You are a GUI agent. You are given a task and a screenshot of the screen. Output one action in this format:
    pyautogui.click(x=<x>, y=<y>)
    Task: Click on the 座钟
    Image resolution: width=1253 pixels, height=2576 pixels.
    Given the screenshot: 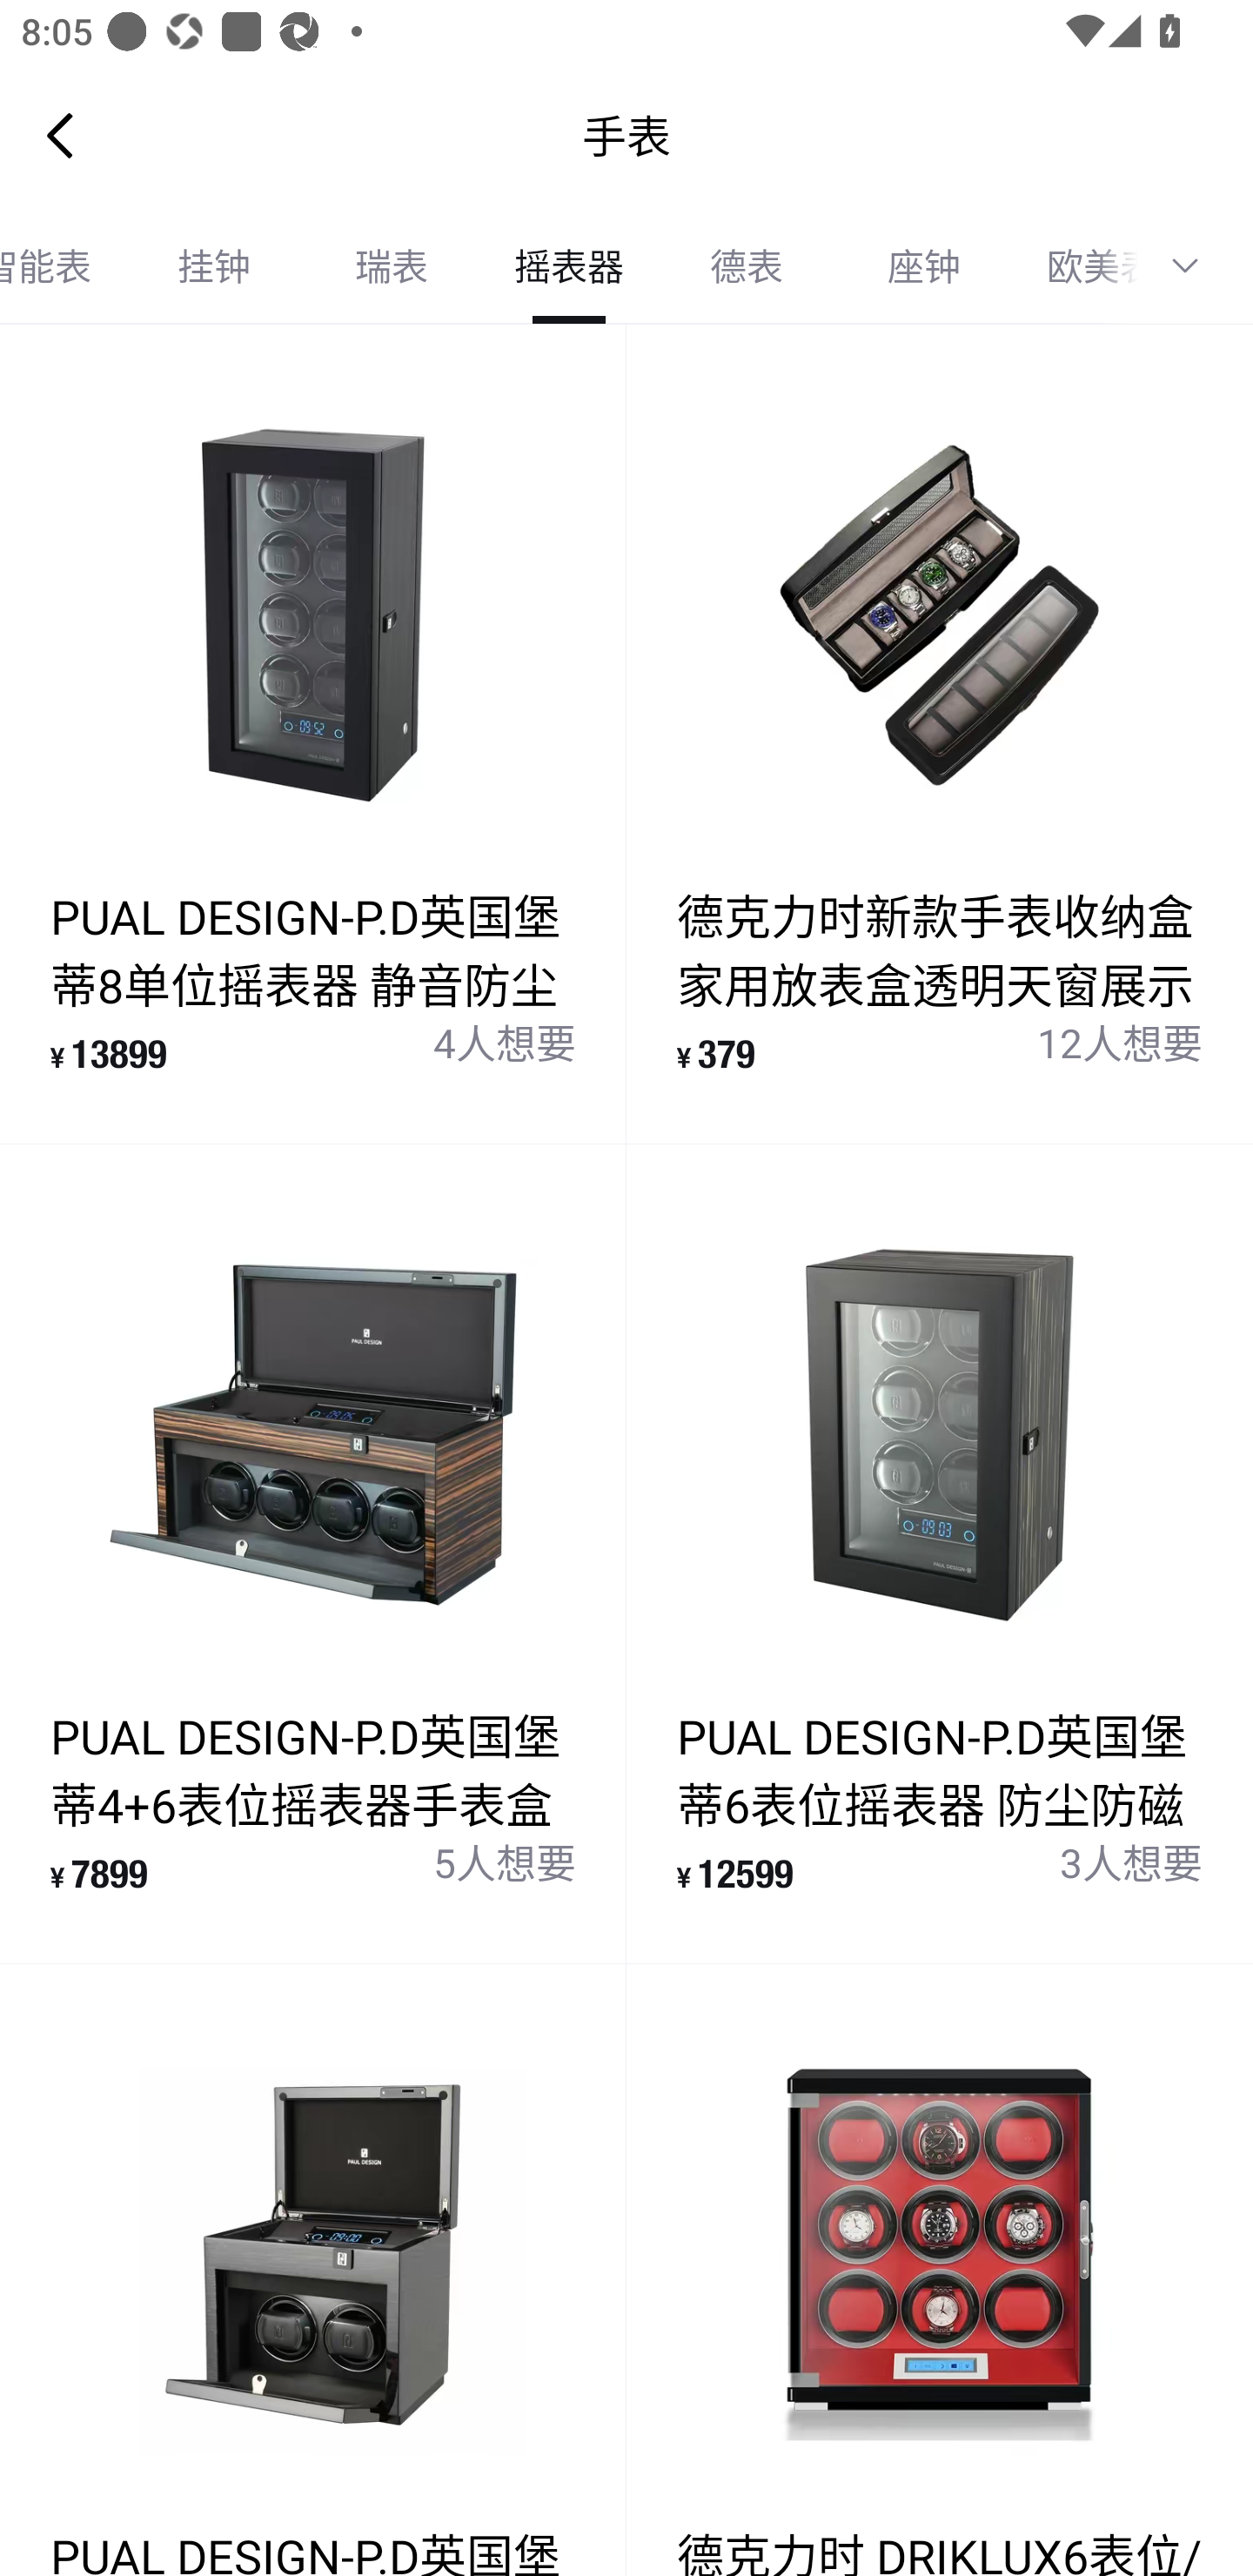 What is the action you would take?
    pyautogui.click(x=924, y=266)
    